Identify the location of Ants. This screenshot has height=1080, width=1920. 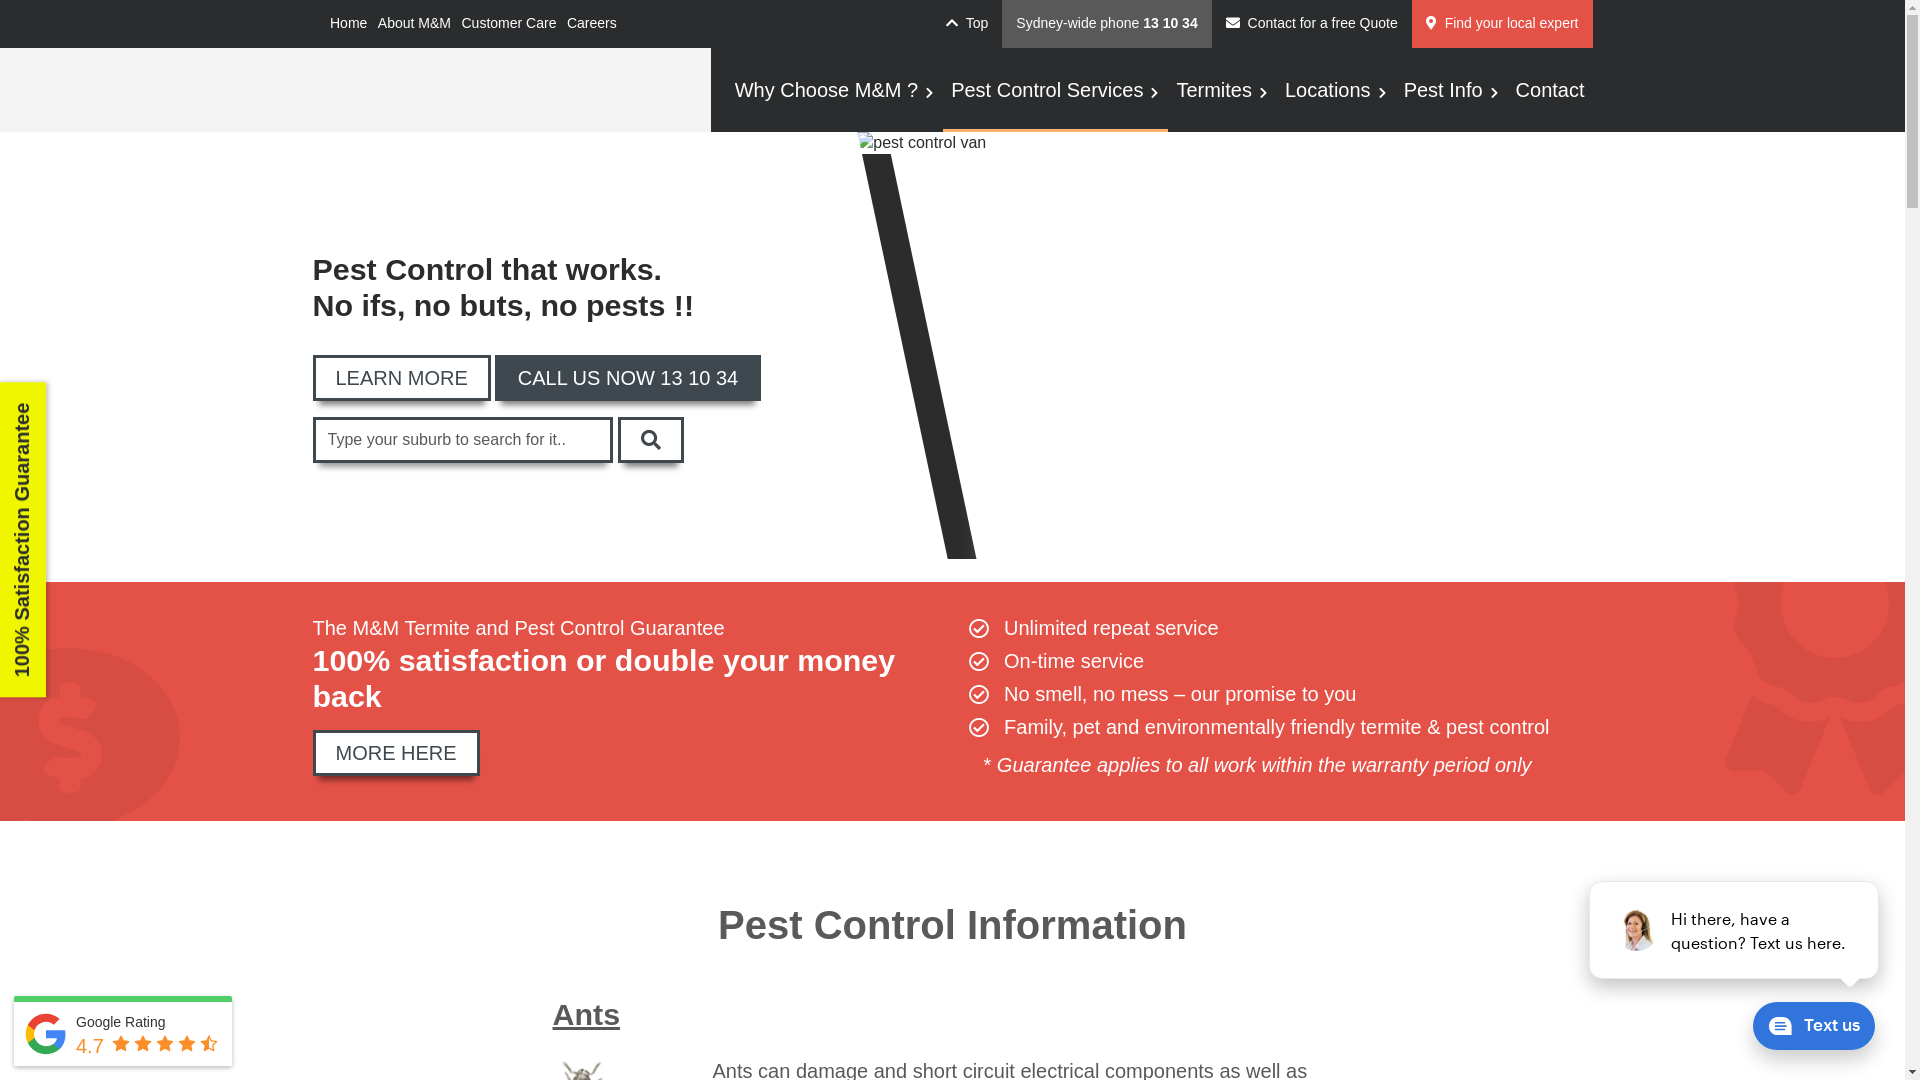
(586, 1014).